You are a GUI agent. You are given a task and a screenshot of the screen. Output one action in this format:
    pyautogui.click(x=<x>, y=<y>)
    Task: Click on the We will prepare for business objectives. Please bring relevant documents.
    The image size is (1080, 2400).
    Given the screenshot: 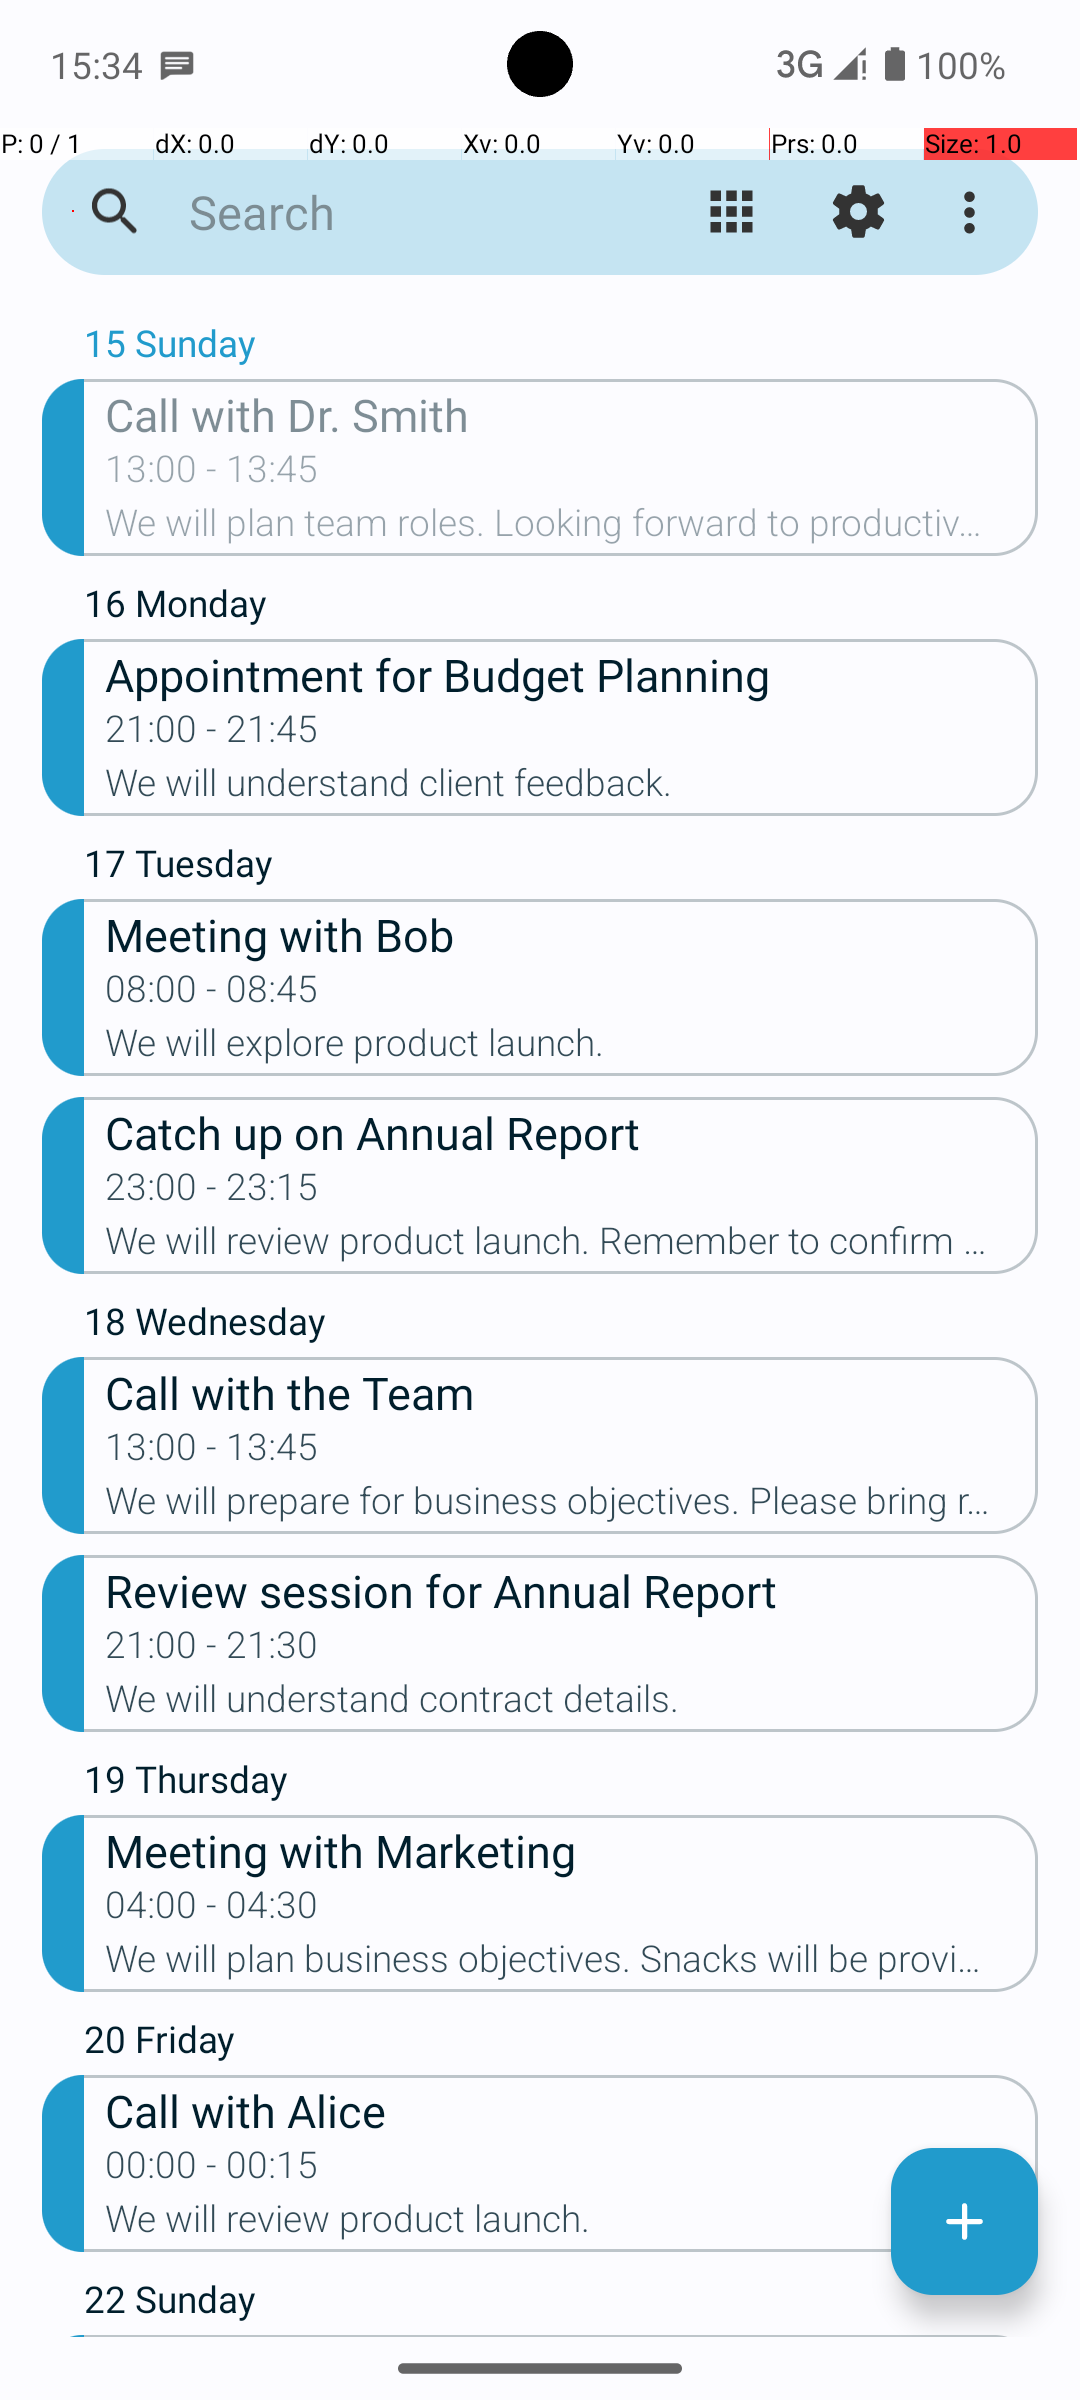 What is the action you would take?
    pyautogui.click(x=572, y=1507)
    